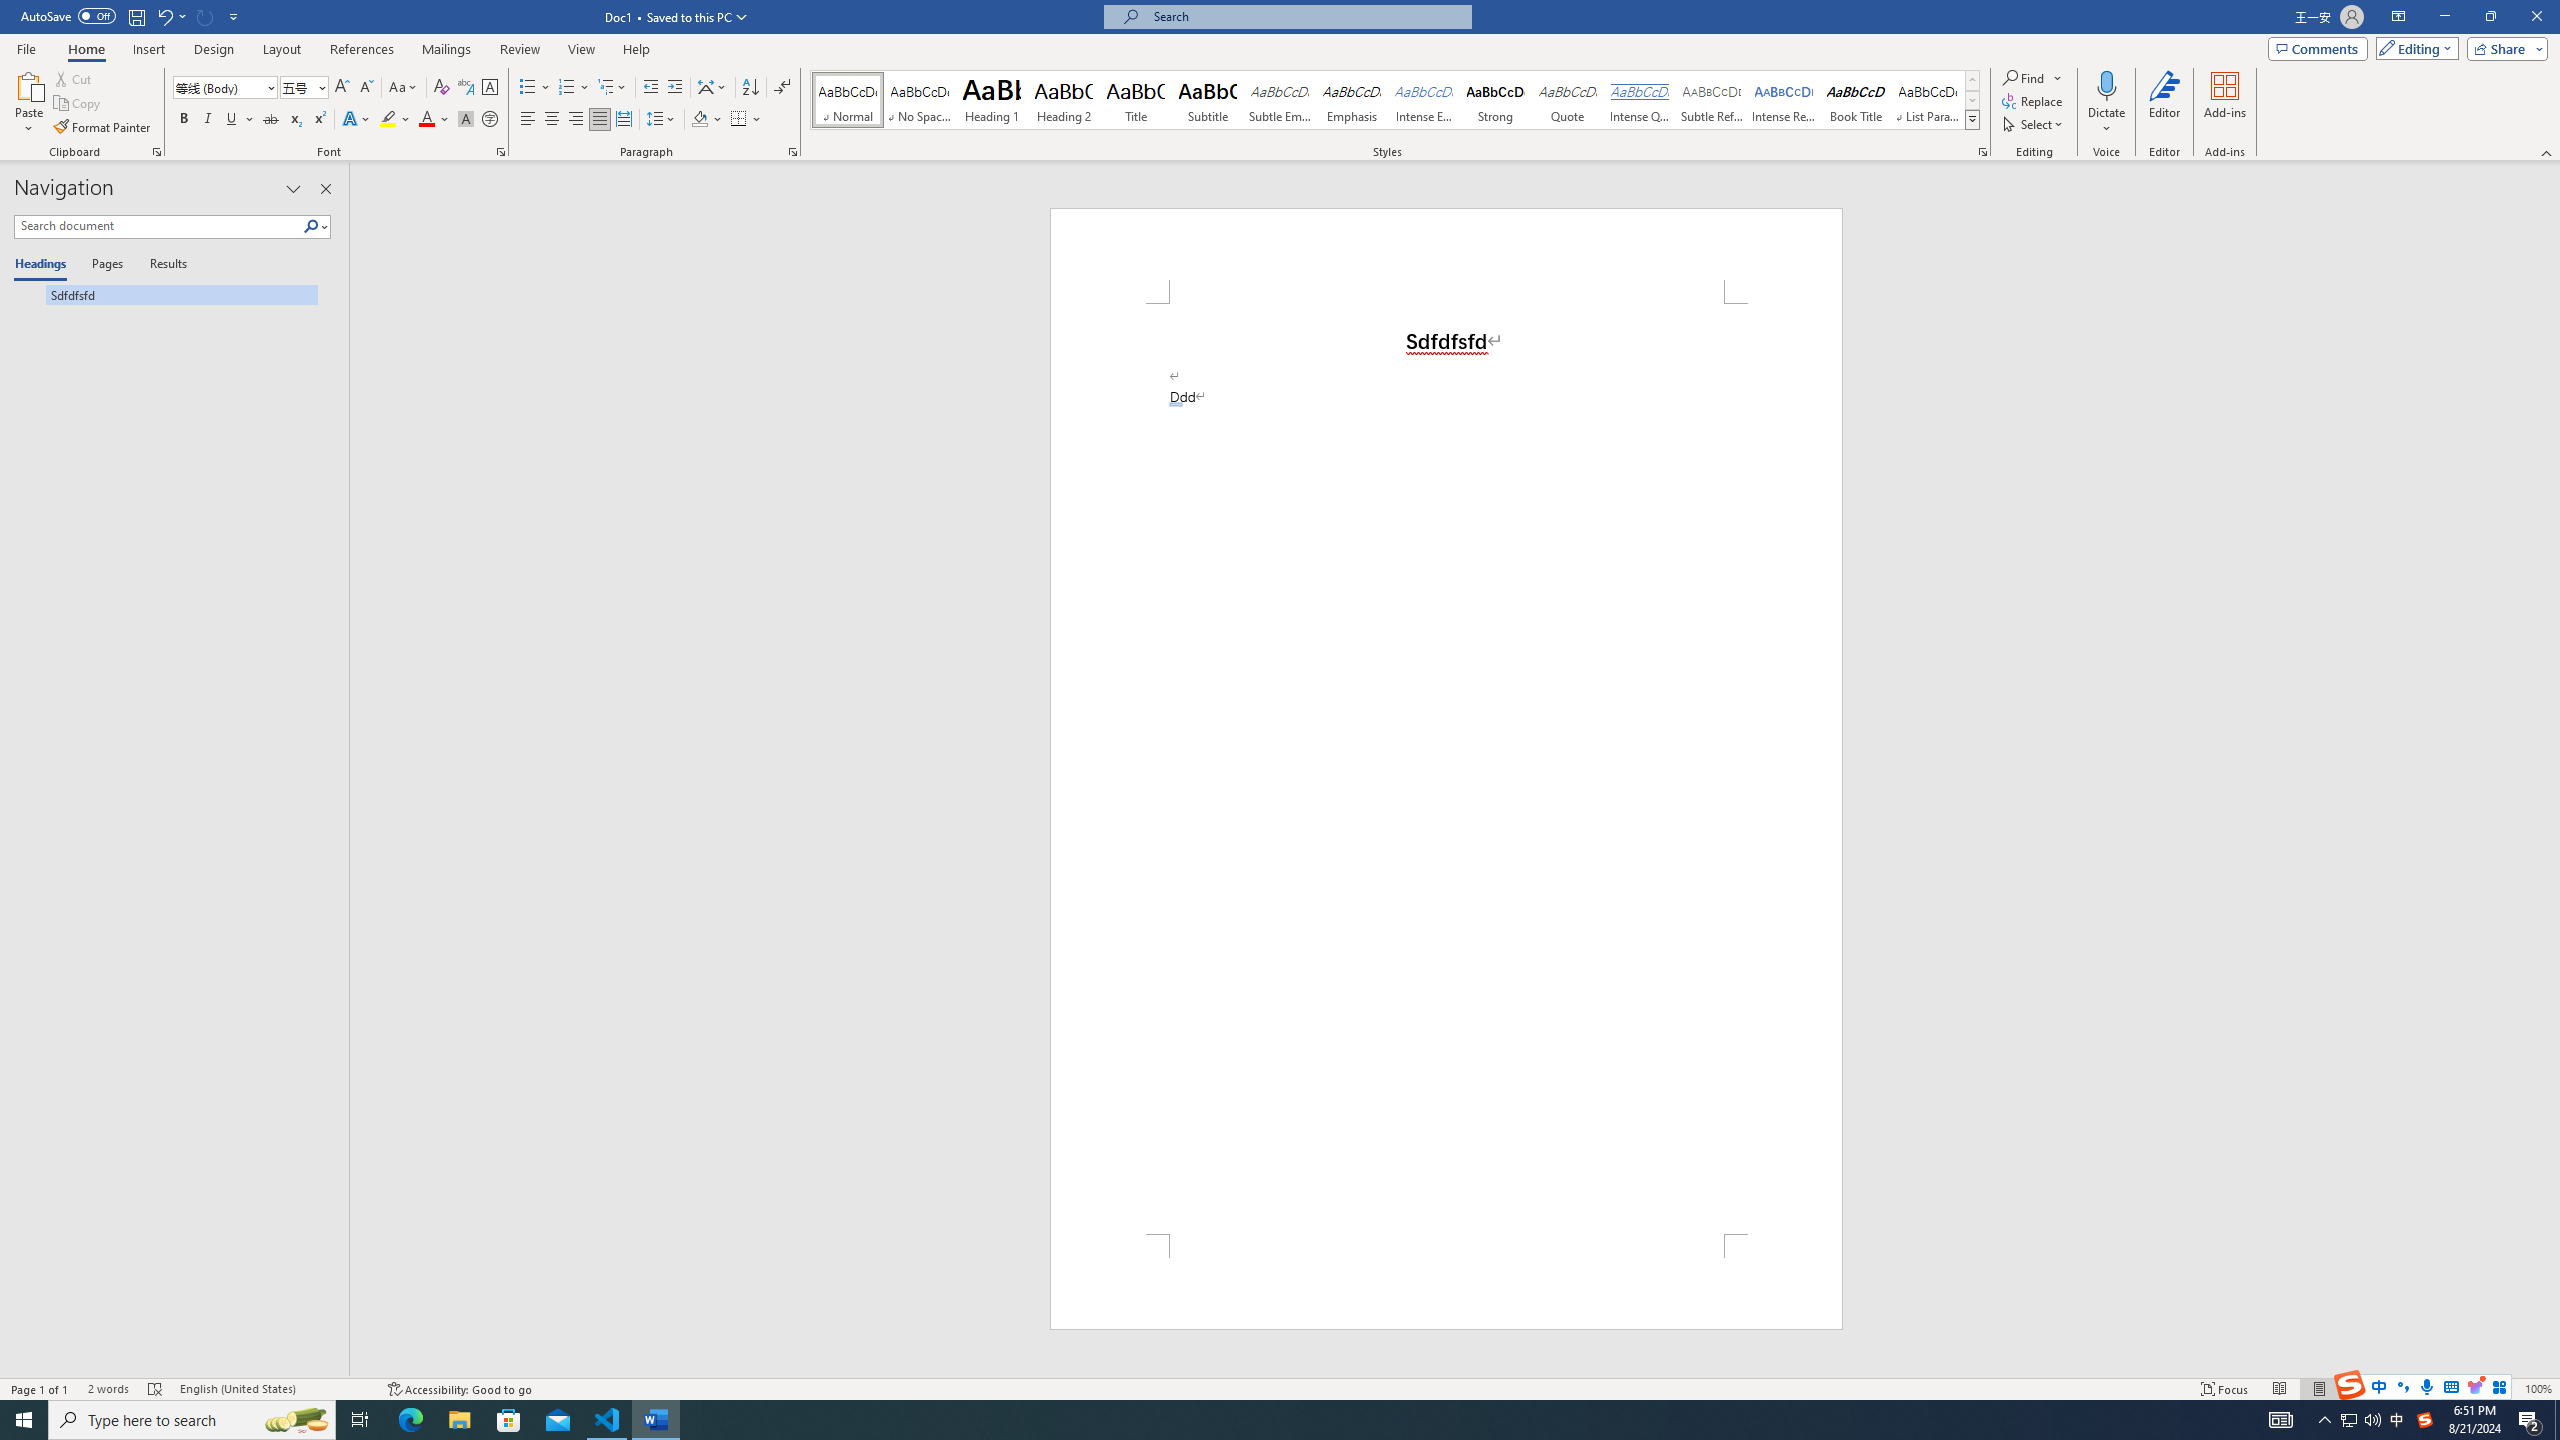  What do you see at coordinates (239, 120) in the screenshot?
I see `Underline` at bounding box center [239, 120].